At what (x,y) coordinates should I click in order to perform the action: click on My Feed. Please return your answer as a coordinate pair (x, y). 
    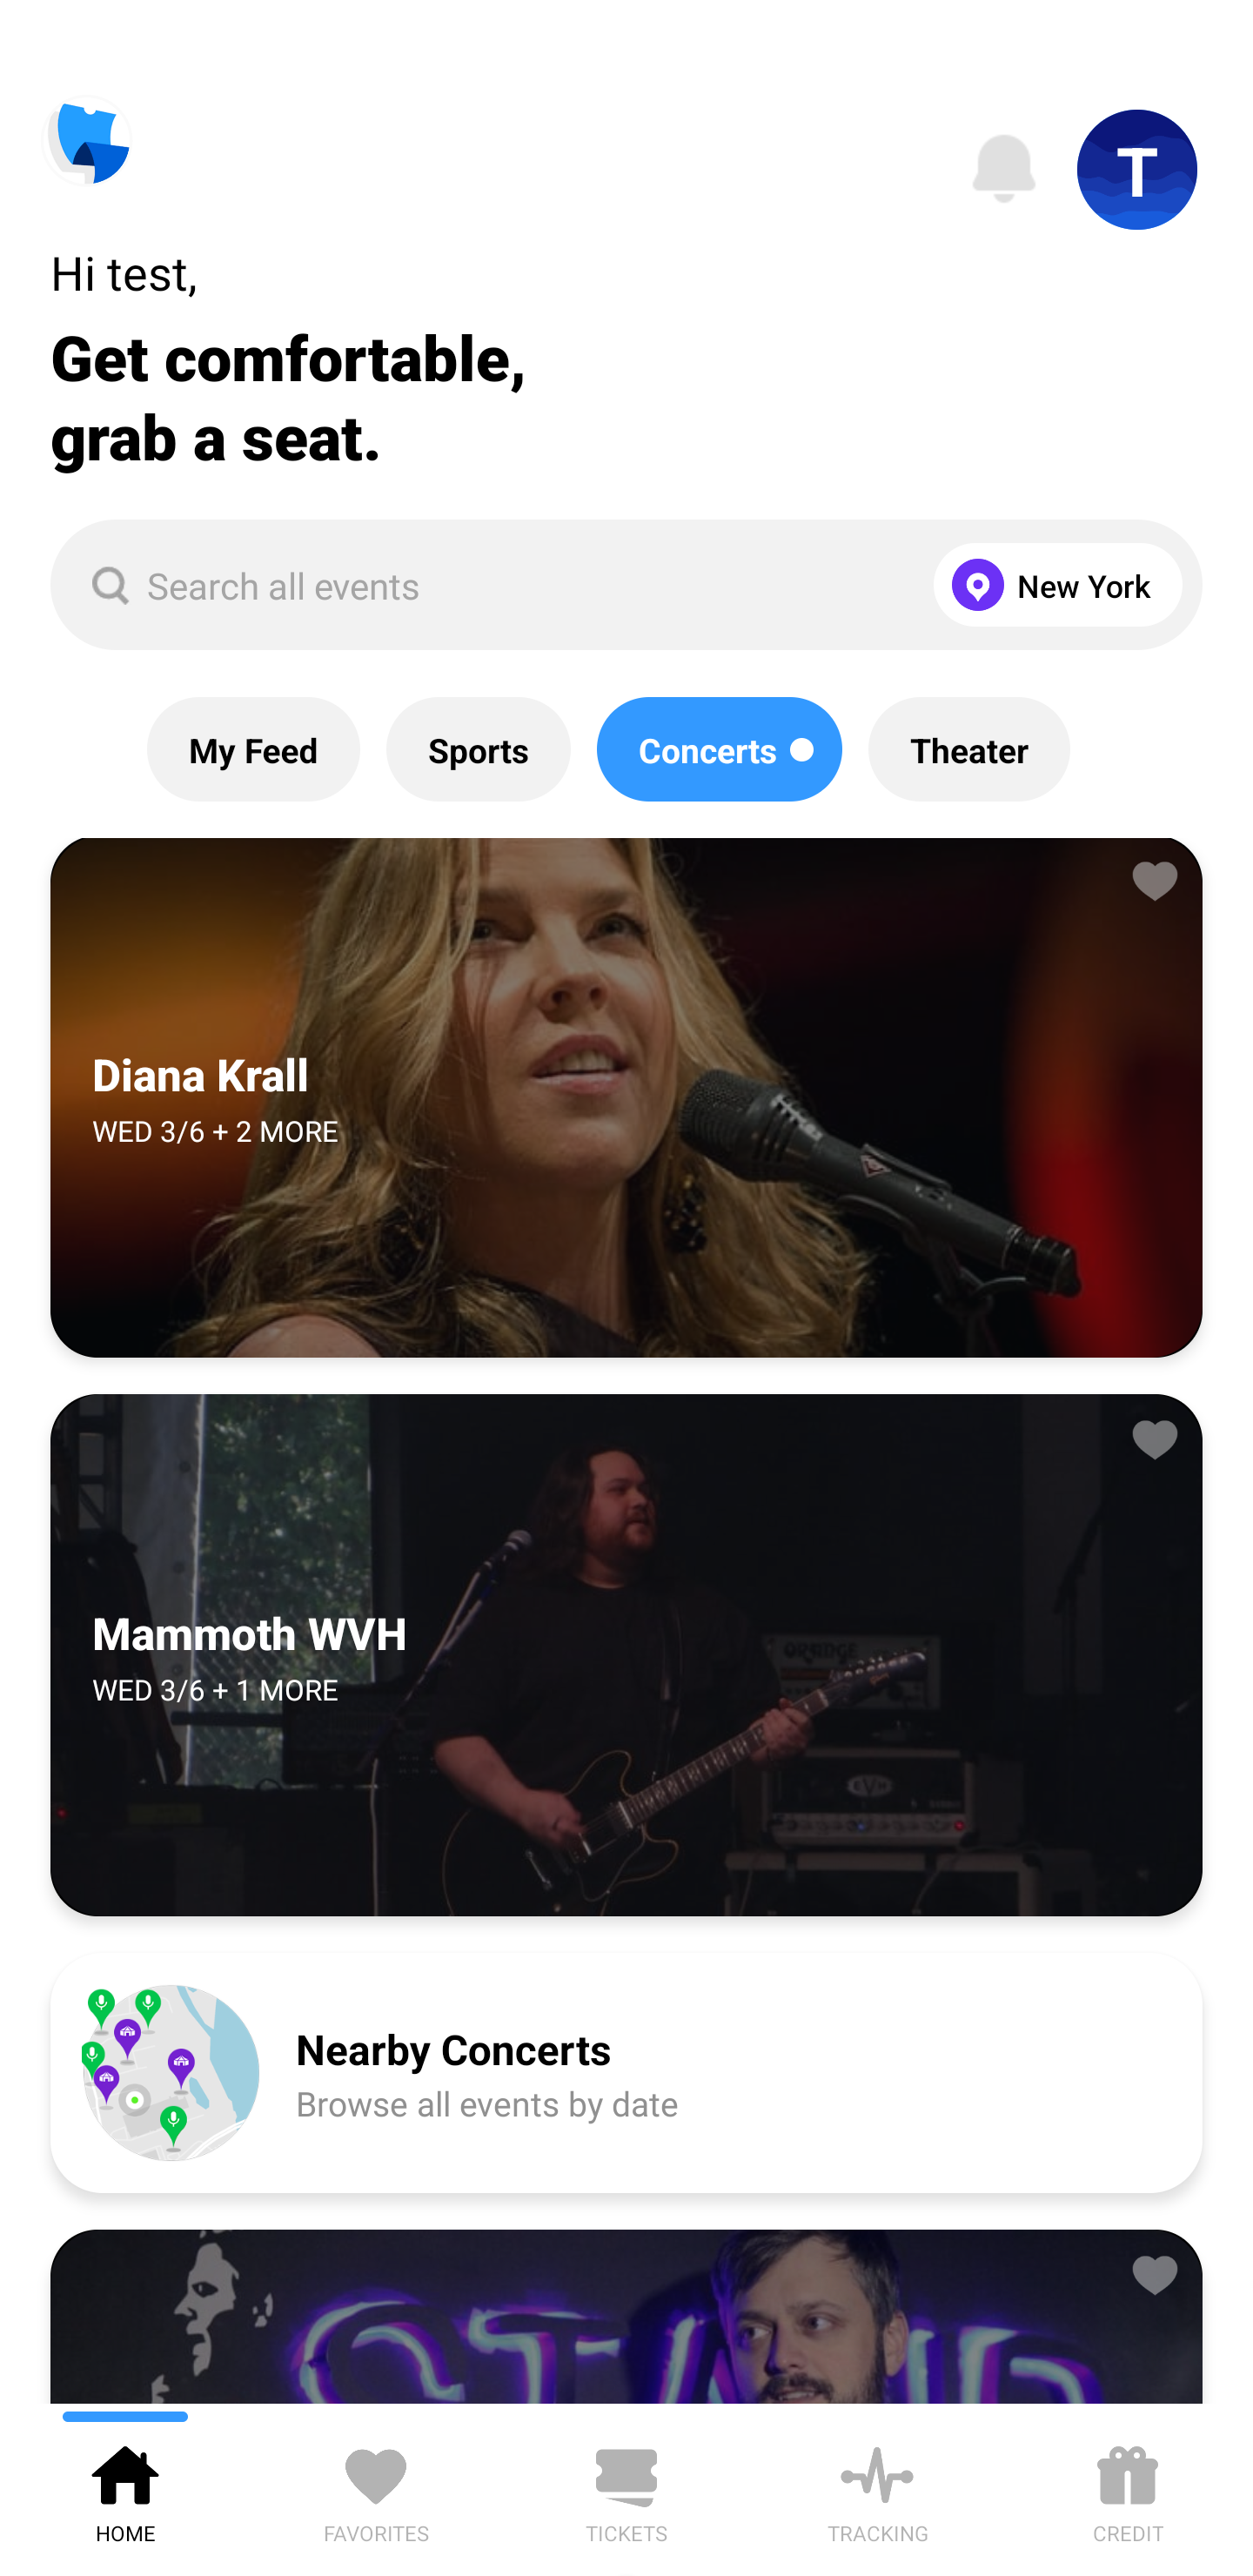
    Looking at the image, I should click on (253, 749).